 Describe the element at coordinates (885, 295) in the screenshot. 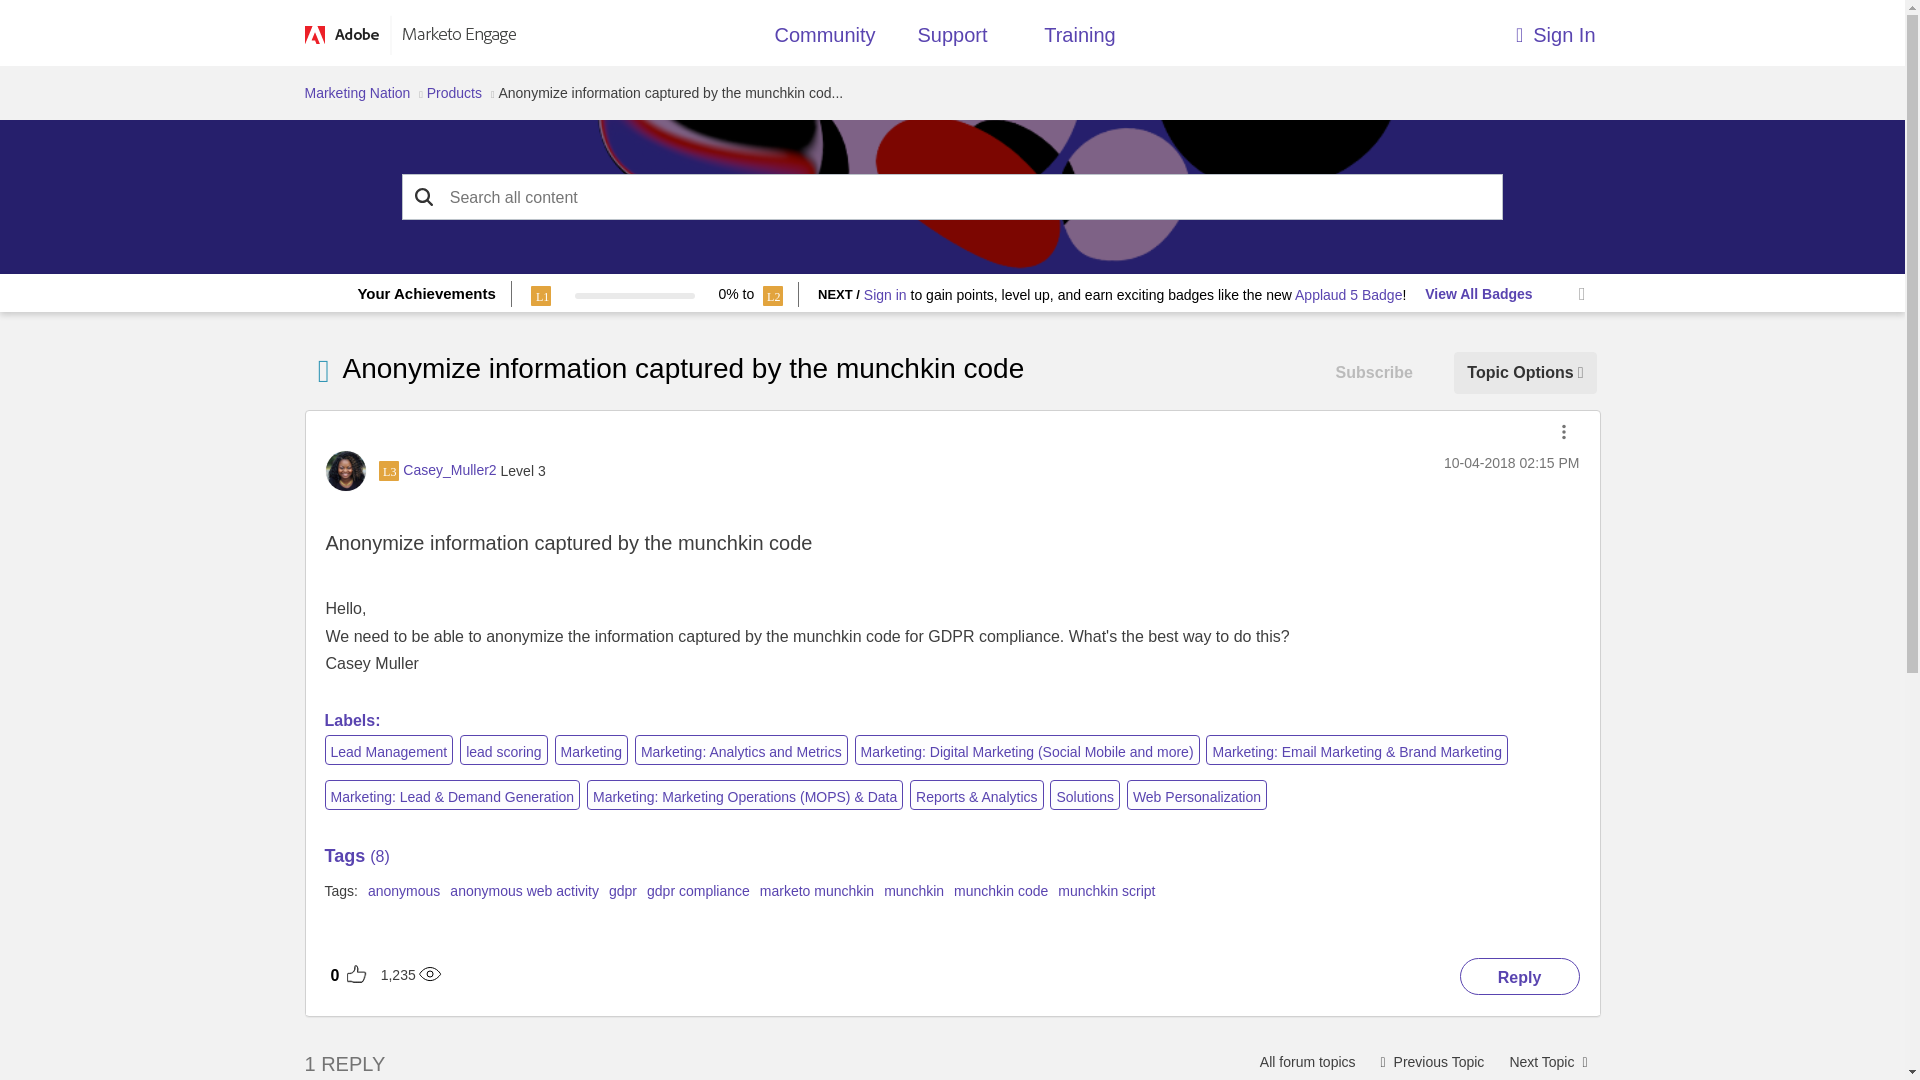

I see `Sign in` at that location.